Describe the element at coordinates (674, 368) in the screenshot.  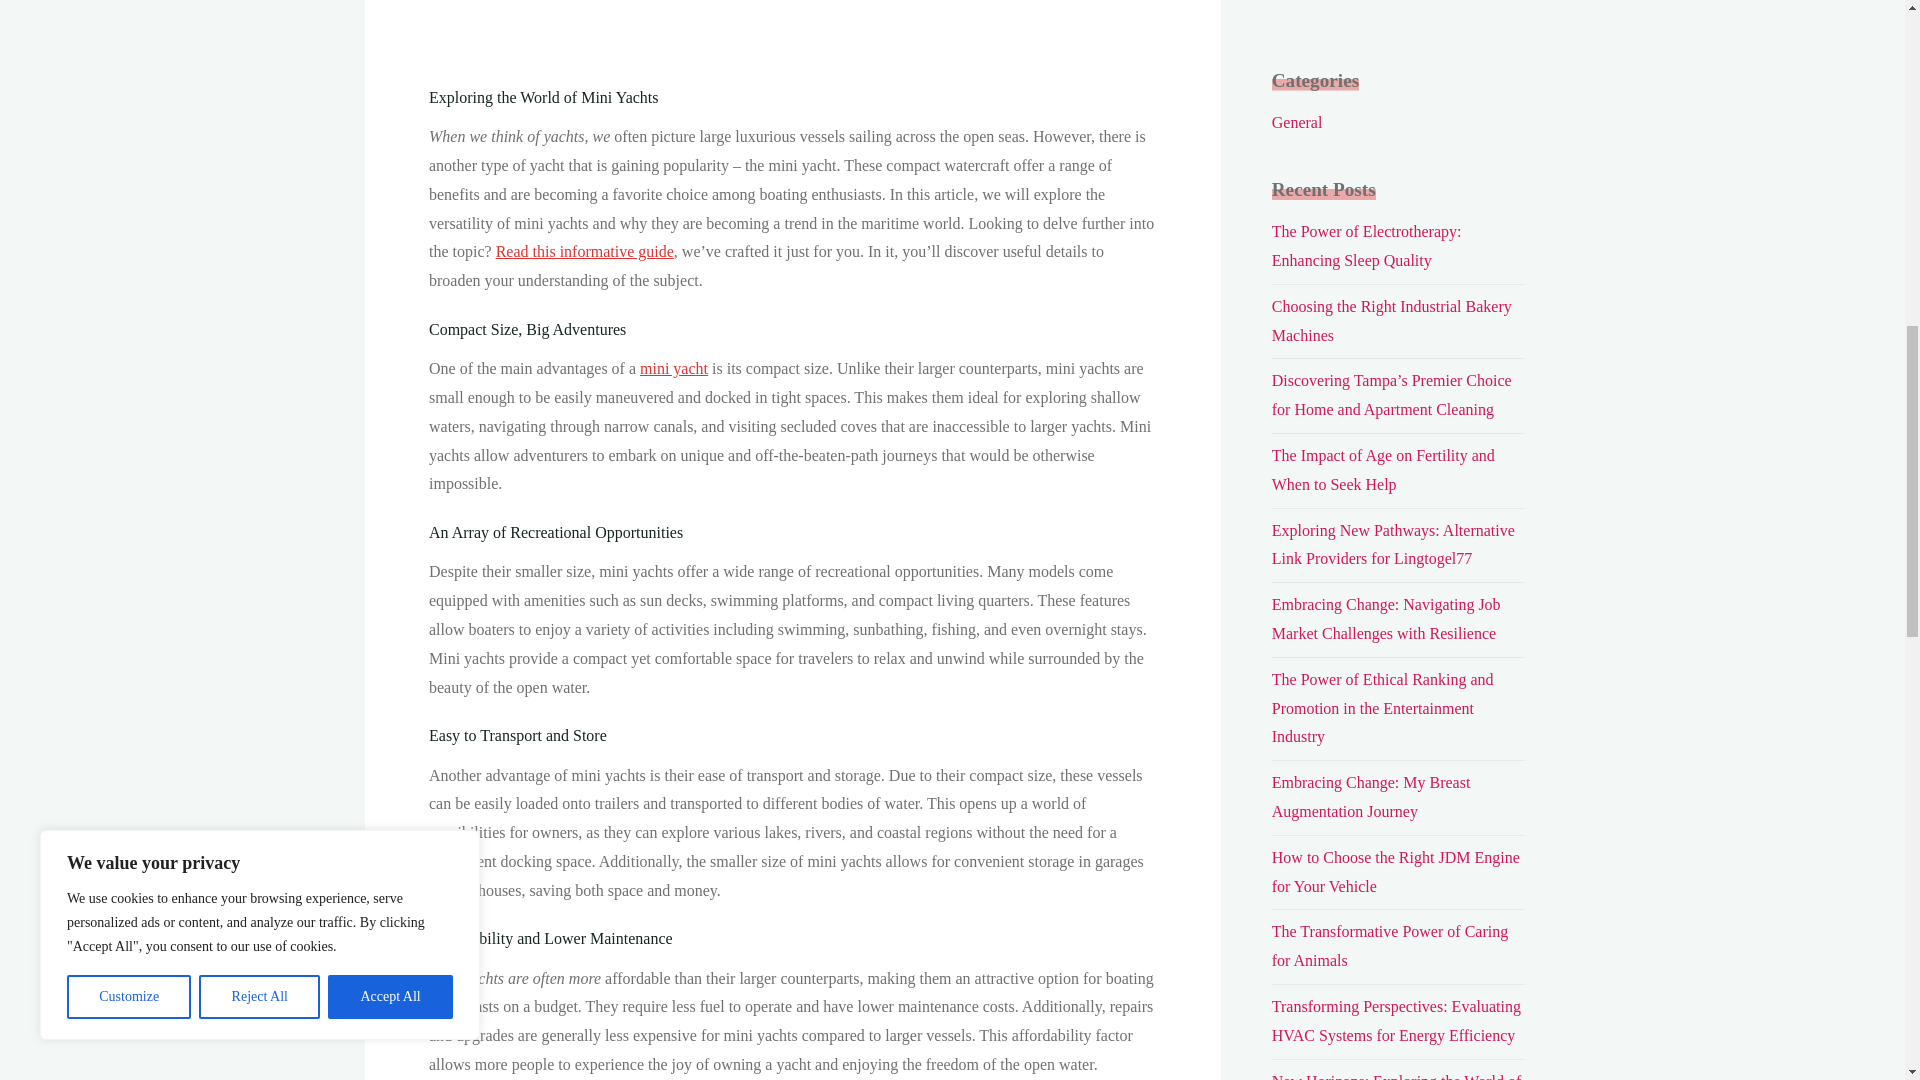
I see `mini yacht` at that location.